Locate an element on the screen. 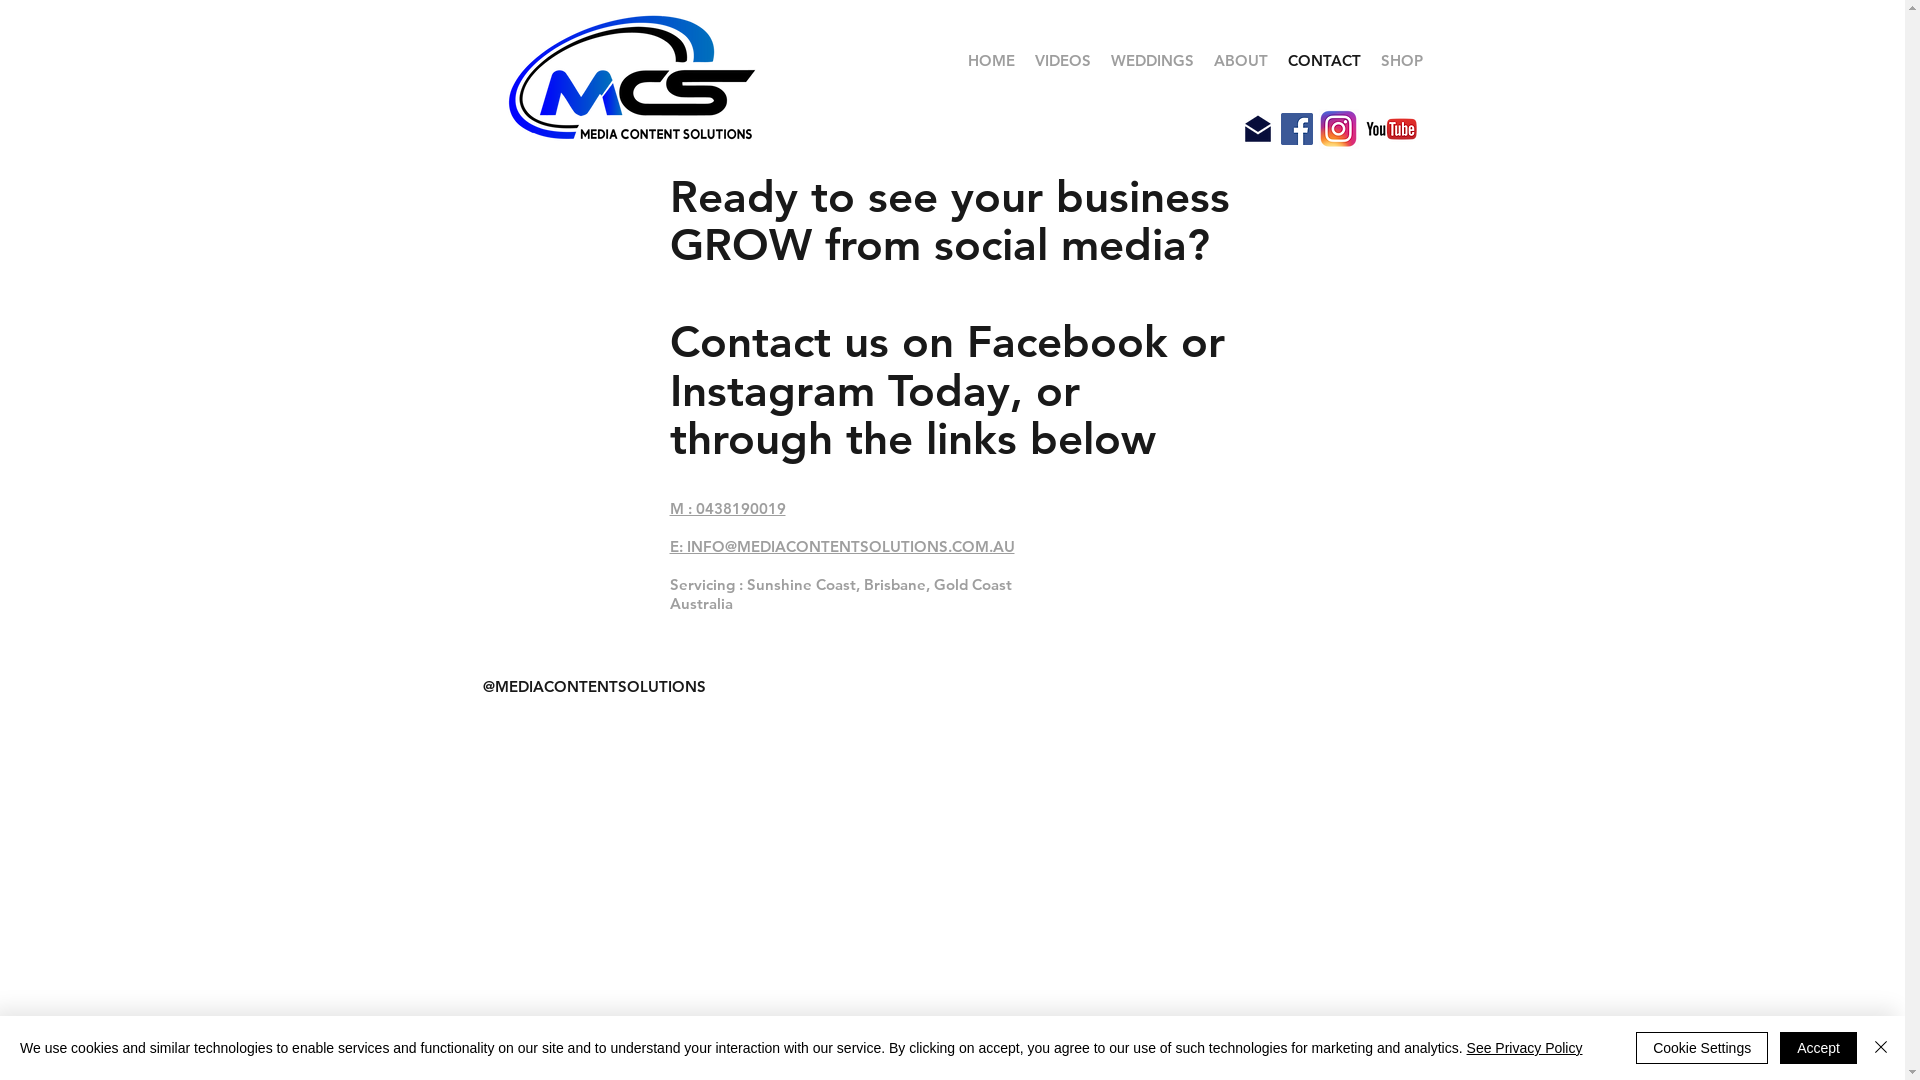 This screenshot has width=1920, height=1080. CONTACT is located at coordinates (1324, 61).